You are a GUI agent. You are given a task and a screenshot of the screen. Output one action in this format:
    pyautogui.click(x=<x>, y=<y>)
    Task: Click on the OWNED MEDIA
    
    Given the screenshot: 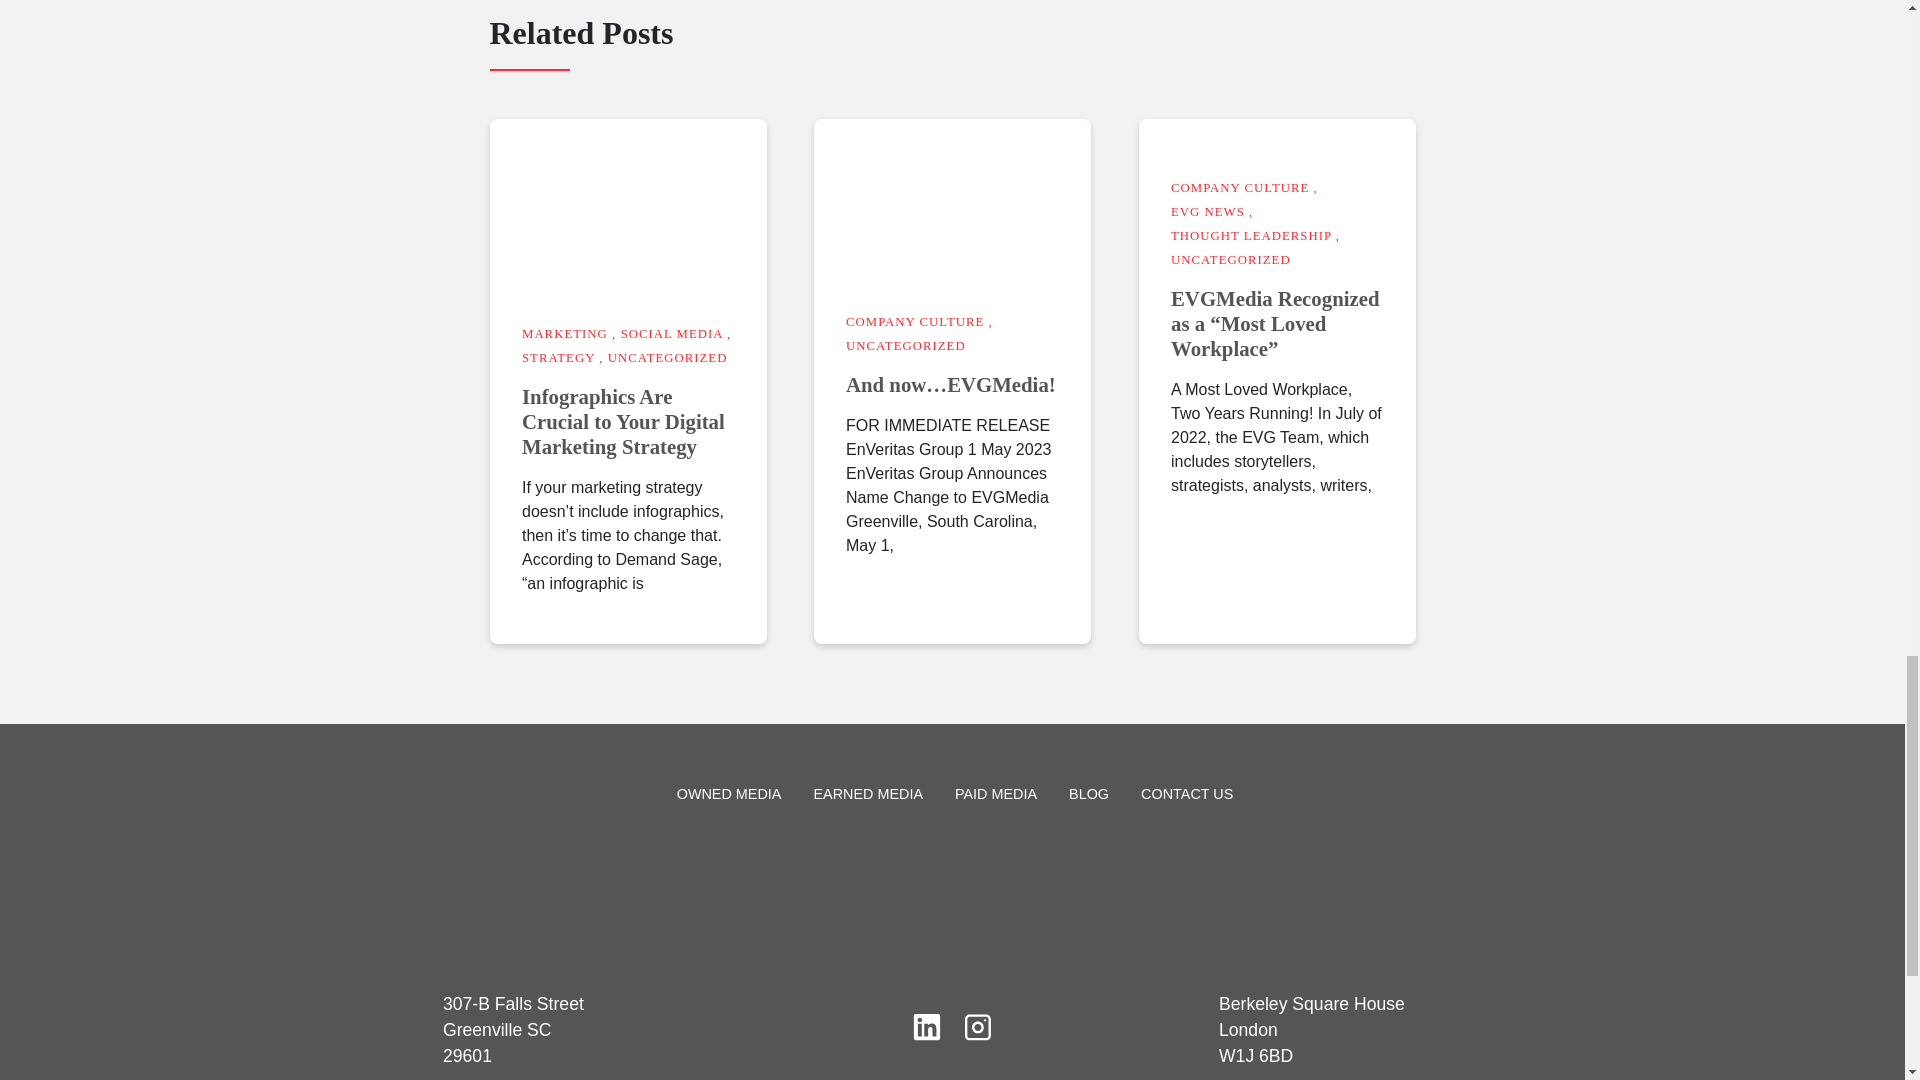 What is the action you would take?
    pyautogui.click(x=729, y=794)
    